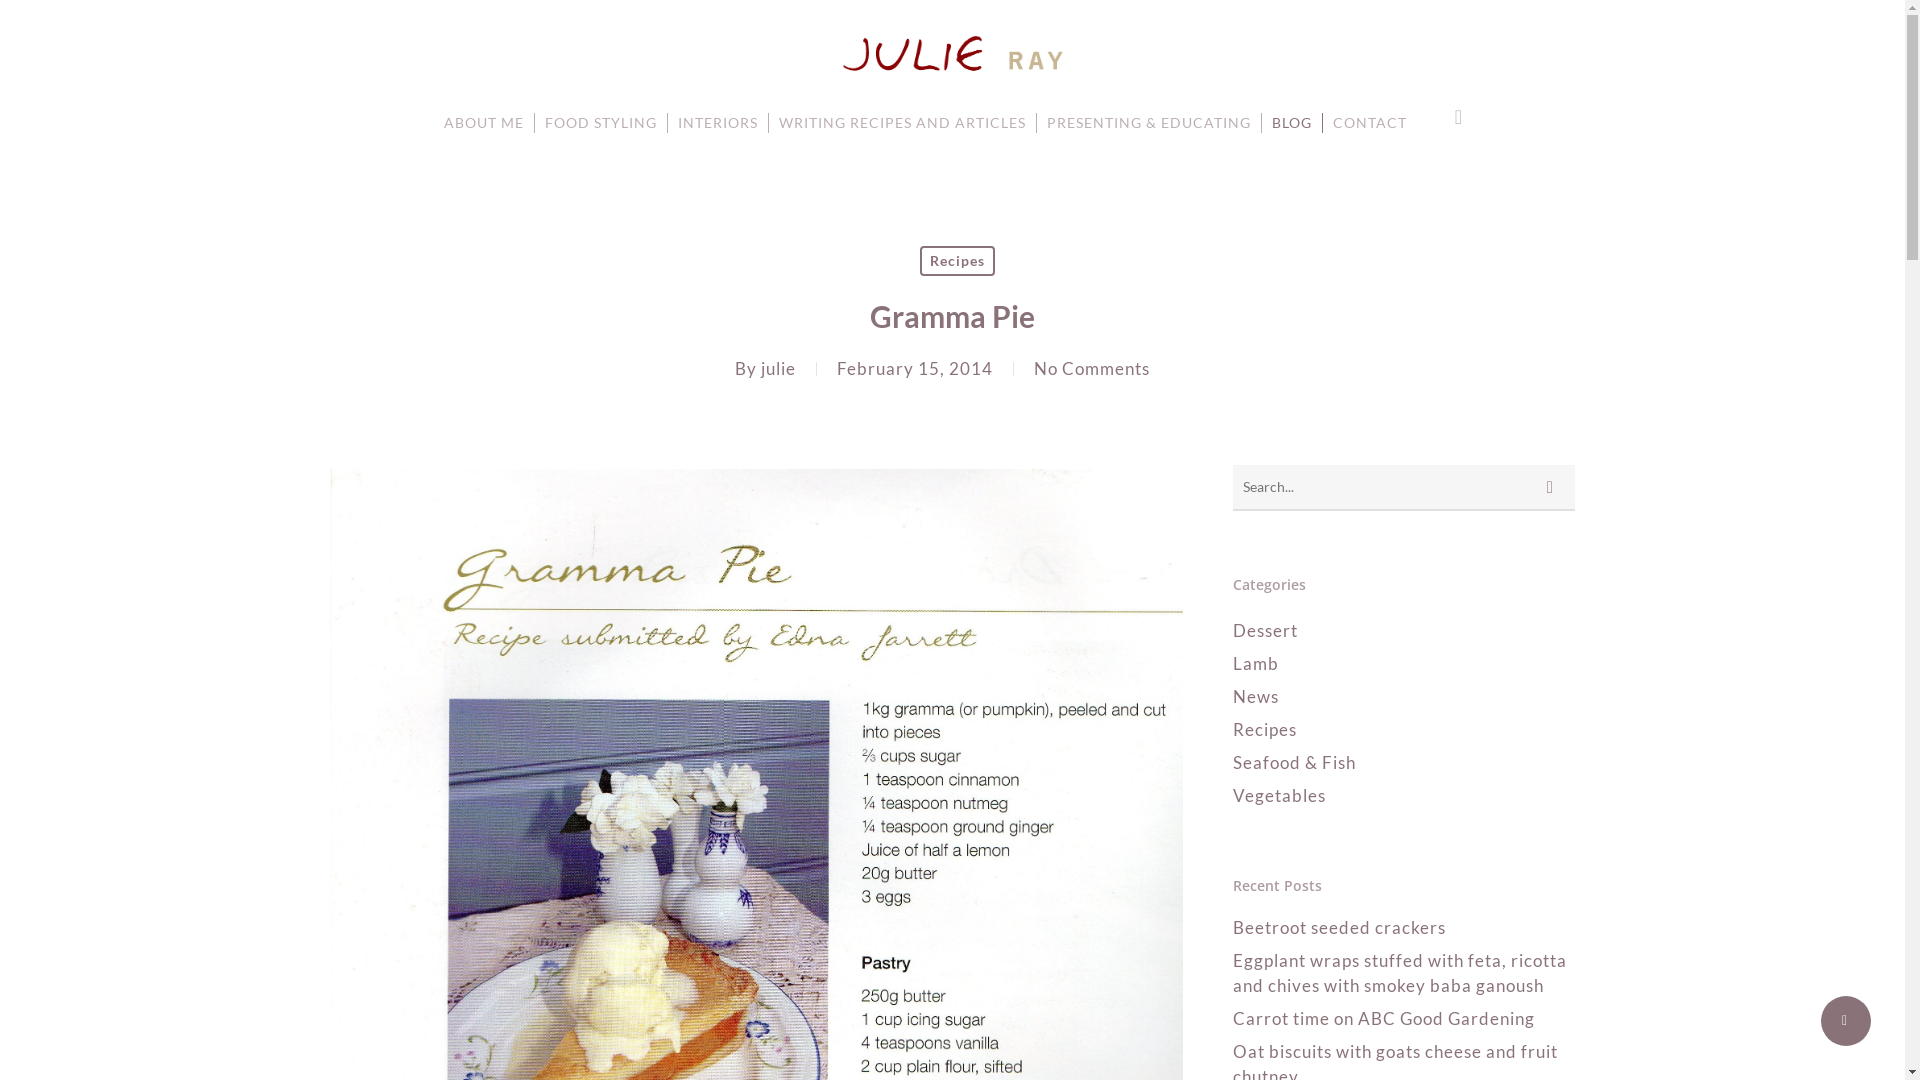  I want to click on BLOG, so click(1292, 122).